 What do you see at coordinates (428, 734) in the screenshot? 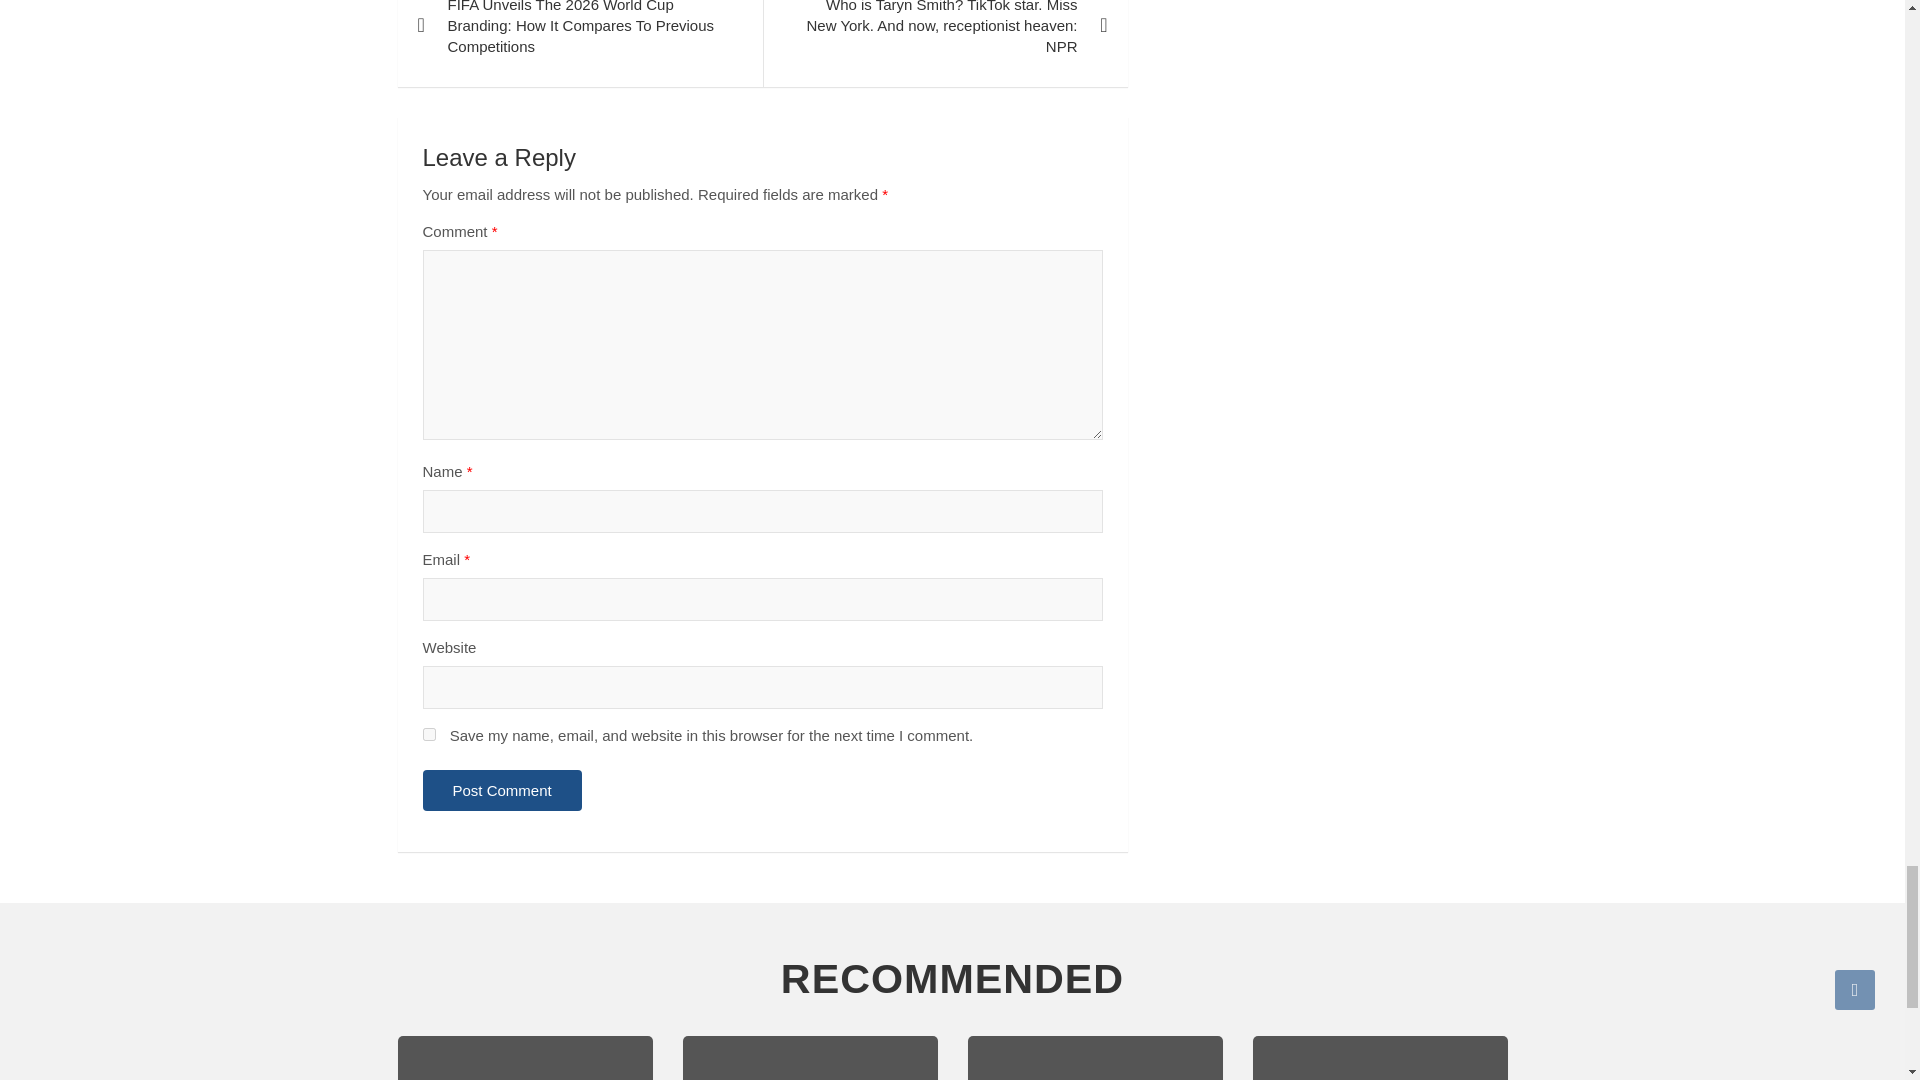
I see `yes` at bounding box center [428, 734].